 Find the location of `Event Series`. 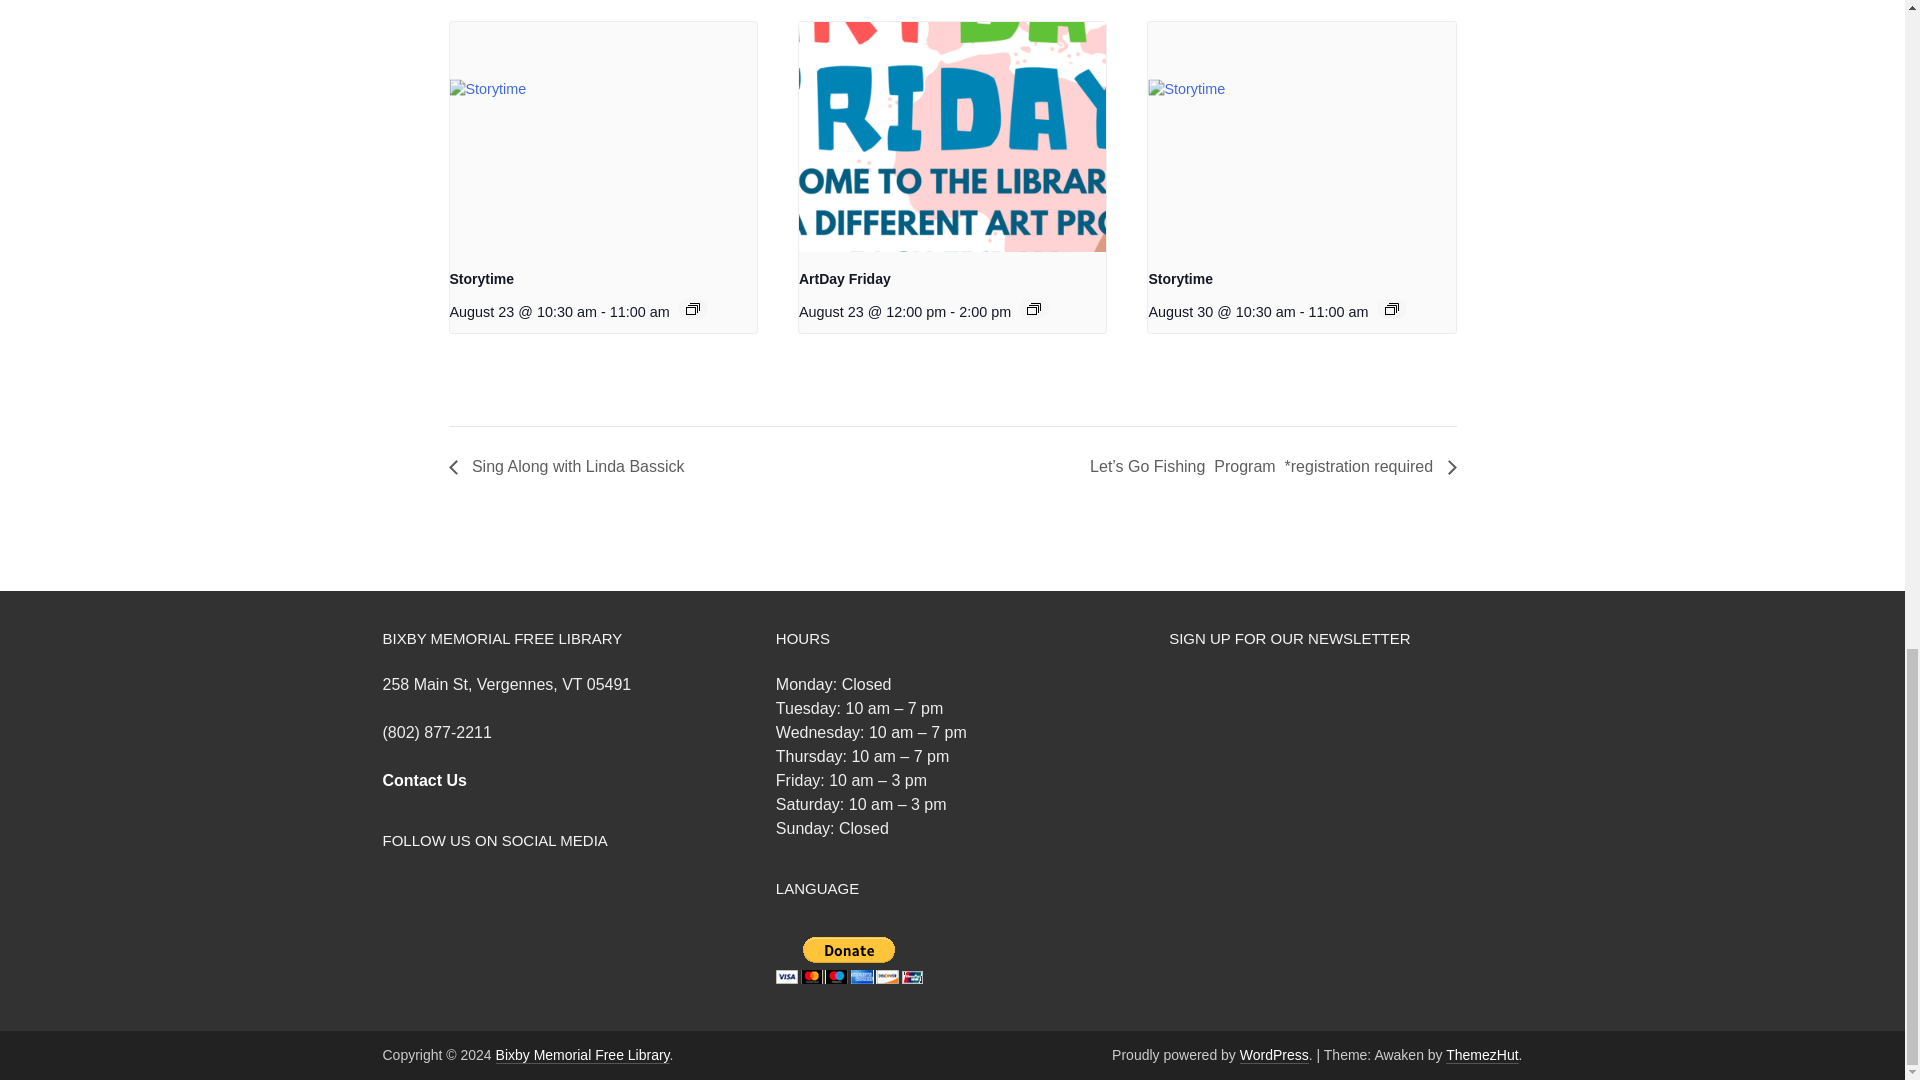

Event Series is located at coordinates (1392, 309).